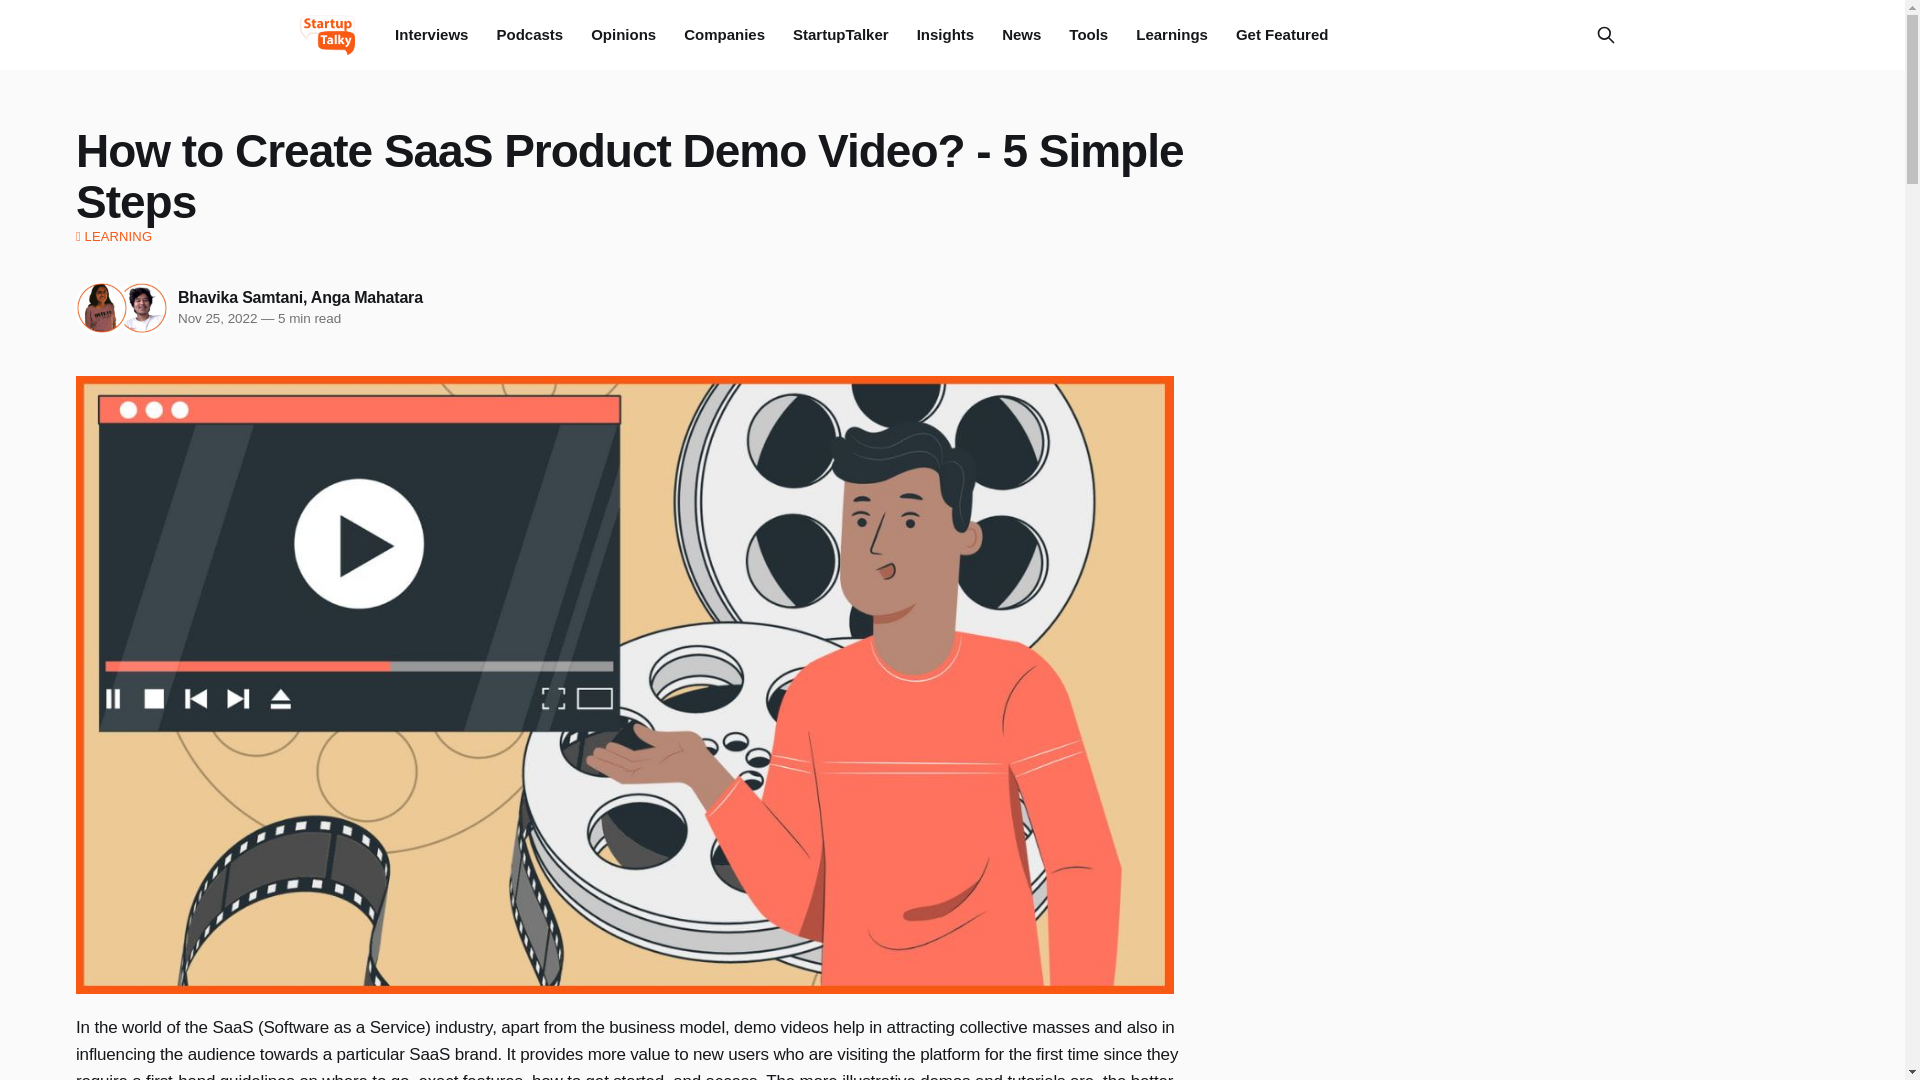 The image size is (1920, 1080). What do you see at coordinates (624, 34) in the screenshot?
I see `Opinions` at bounding box center [624, 34].